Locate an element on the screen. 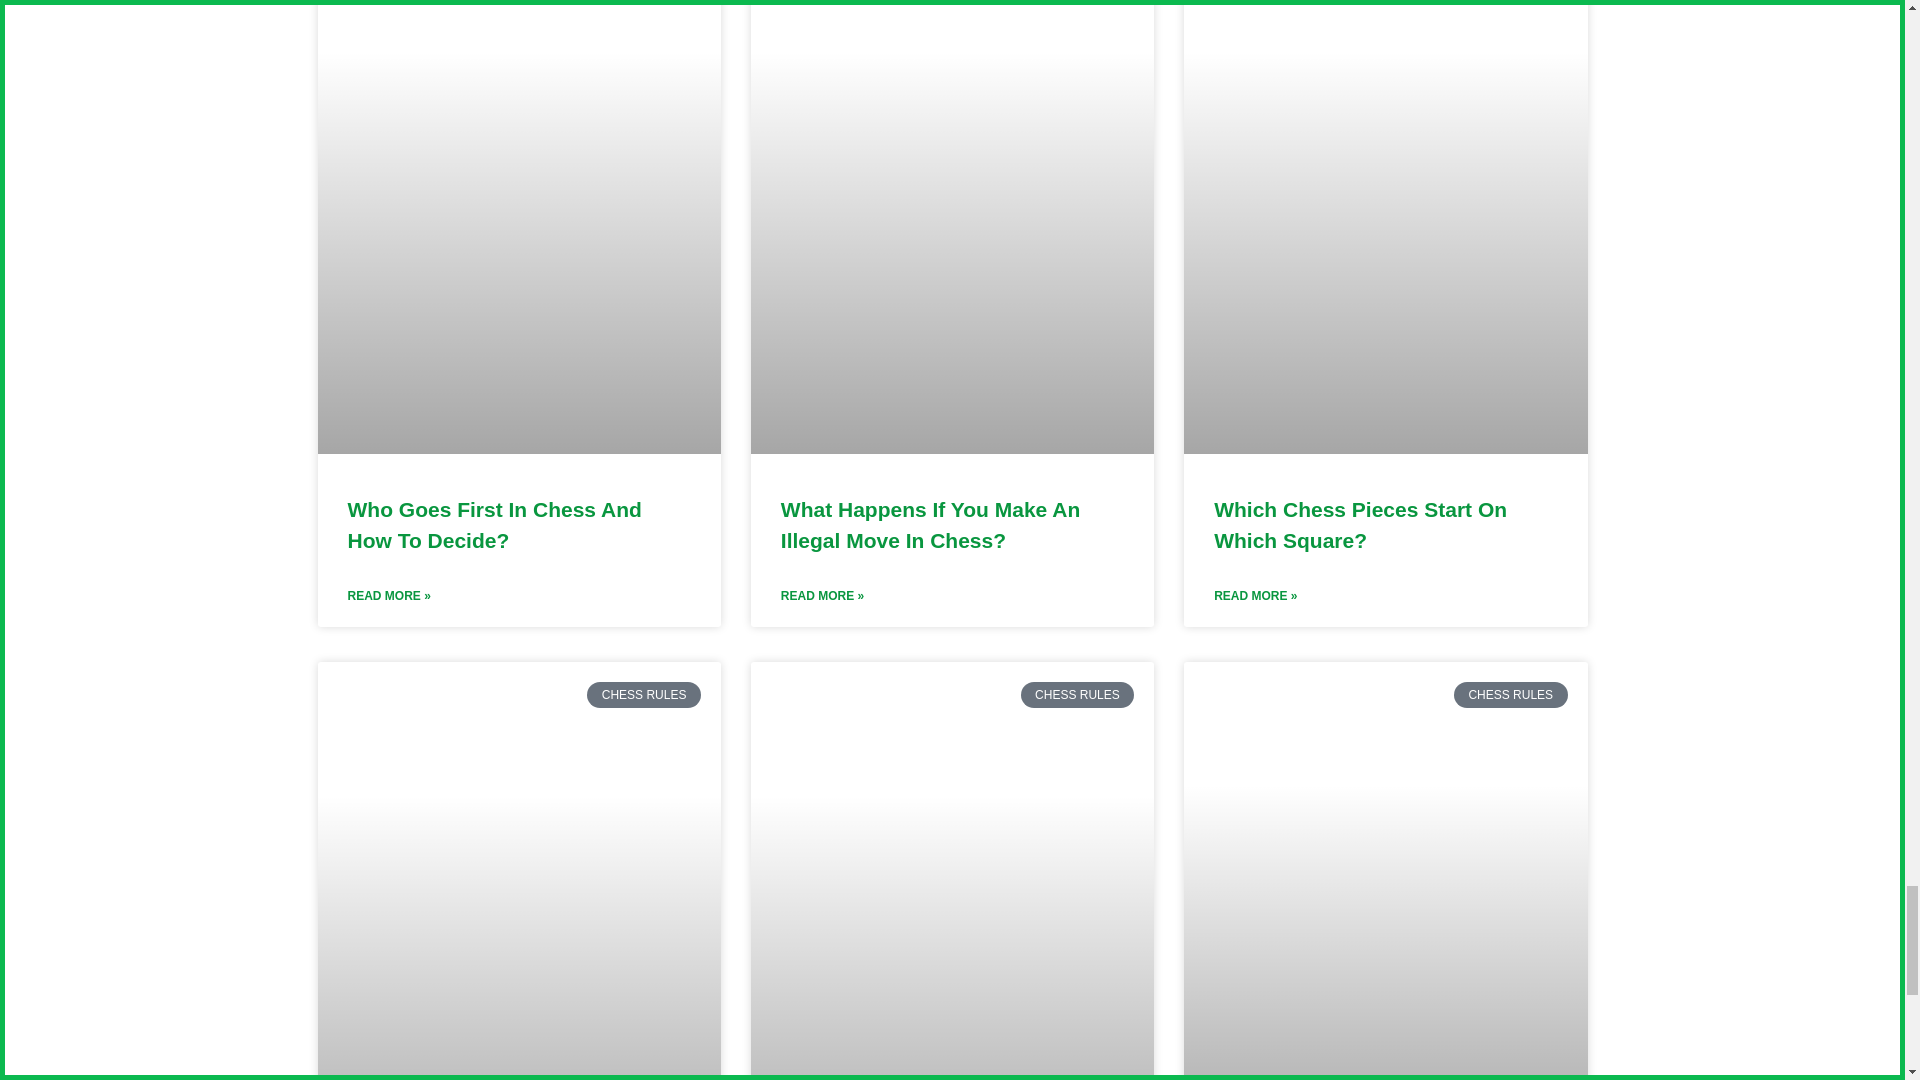 Image resolution: width=1920 pixels, height=1080 pixels. Who Goes First In Chess And How To Decide? is located at coordinates (494, 524).